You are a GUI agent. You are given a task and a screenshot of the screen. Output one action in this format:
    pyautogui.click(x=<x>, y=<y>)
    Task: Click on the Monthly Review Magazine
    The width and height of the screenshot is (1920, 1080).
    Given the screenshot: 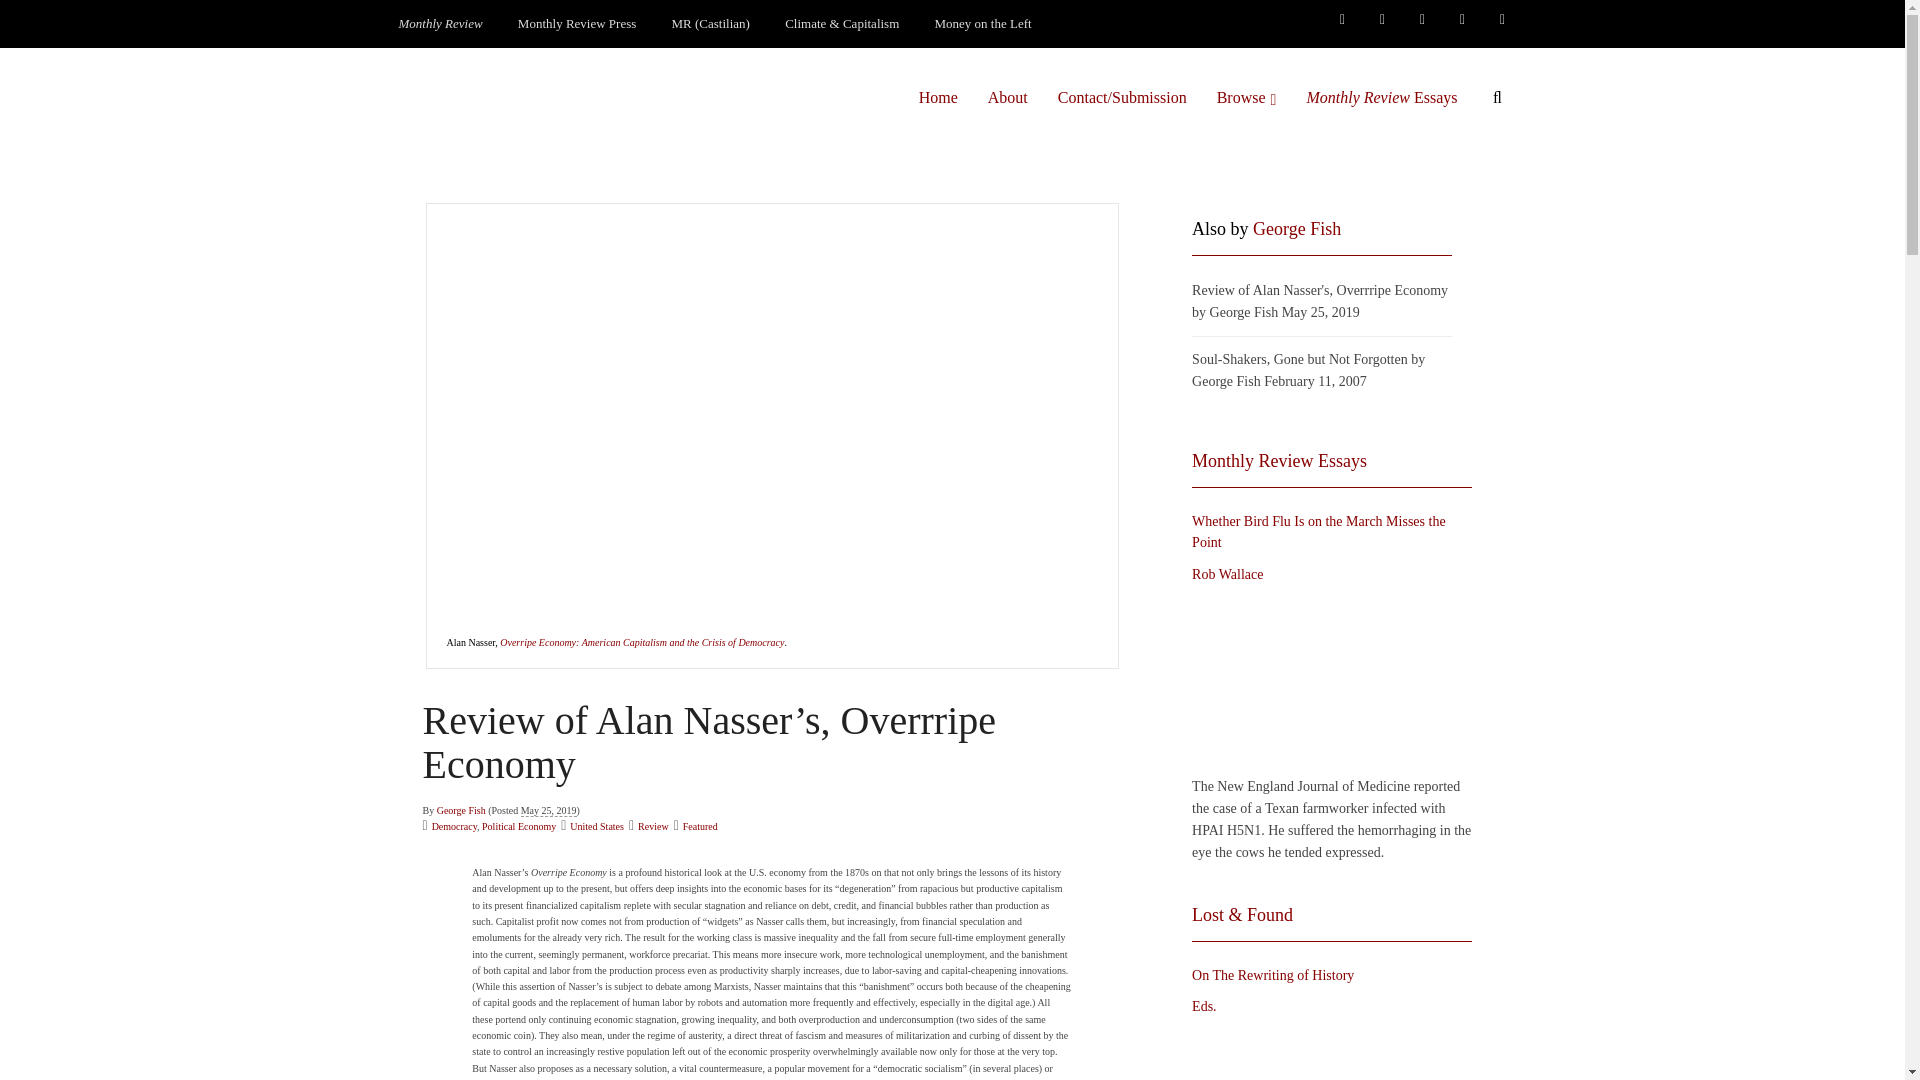 What is the action you would take?
    pyautogui.click(x=440, y=24)
    